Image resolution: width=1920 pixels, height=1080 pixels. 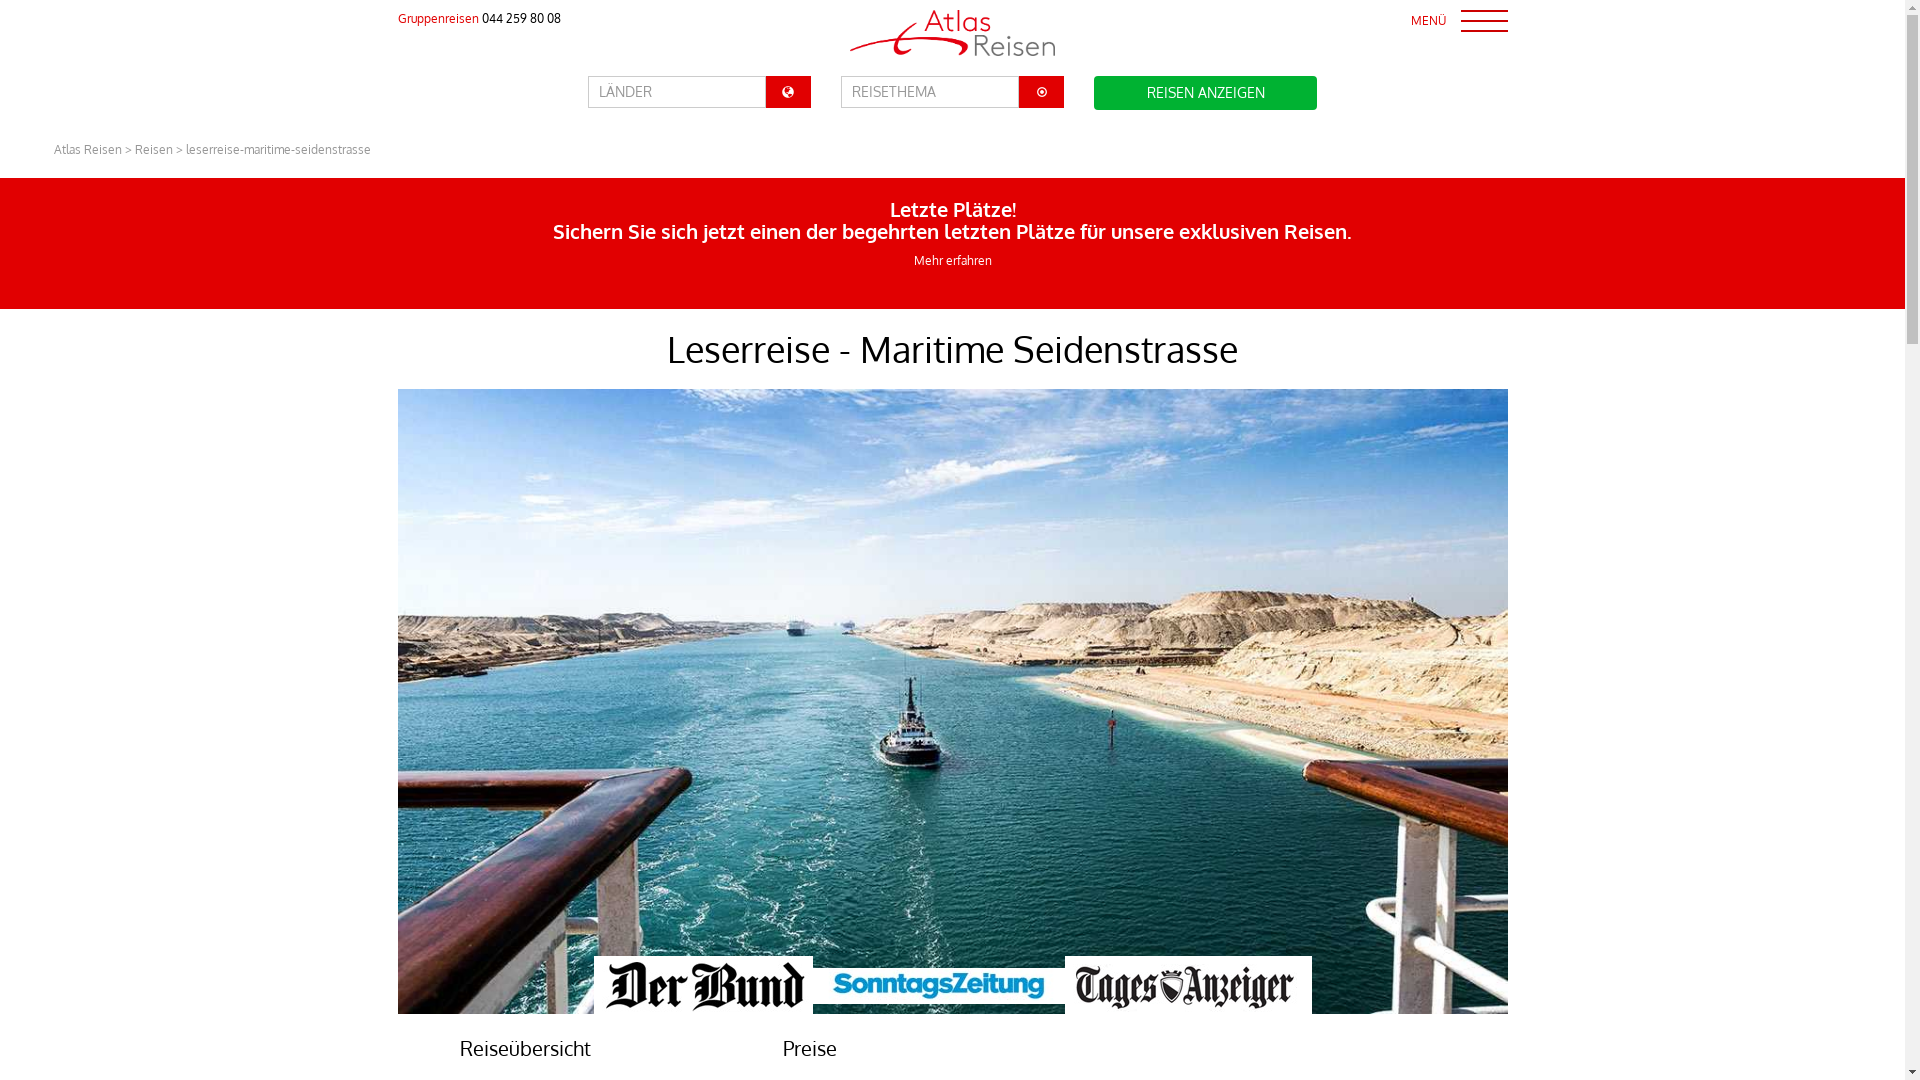 I want to click on Atlas Reisen, so click(x=88, y=150).